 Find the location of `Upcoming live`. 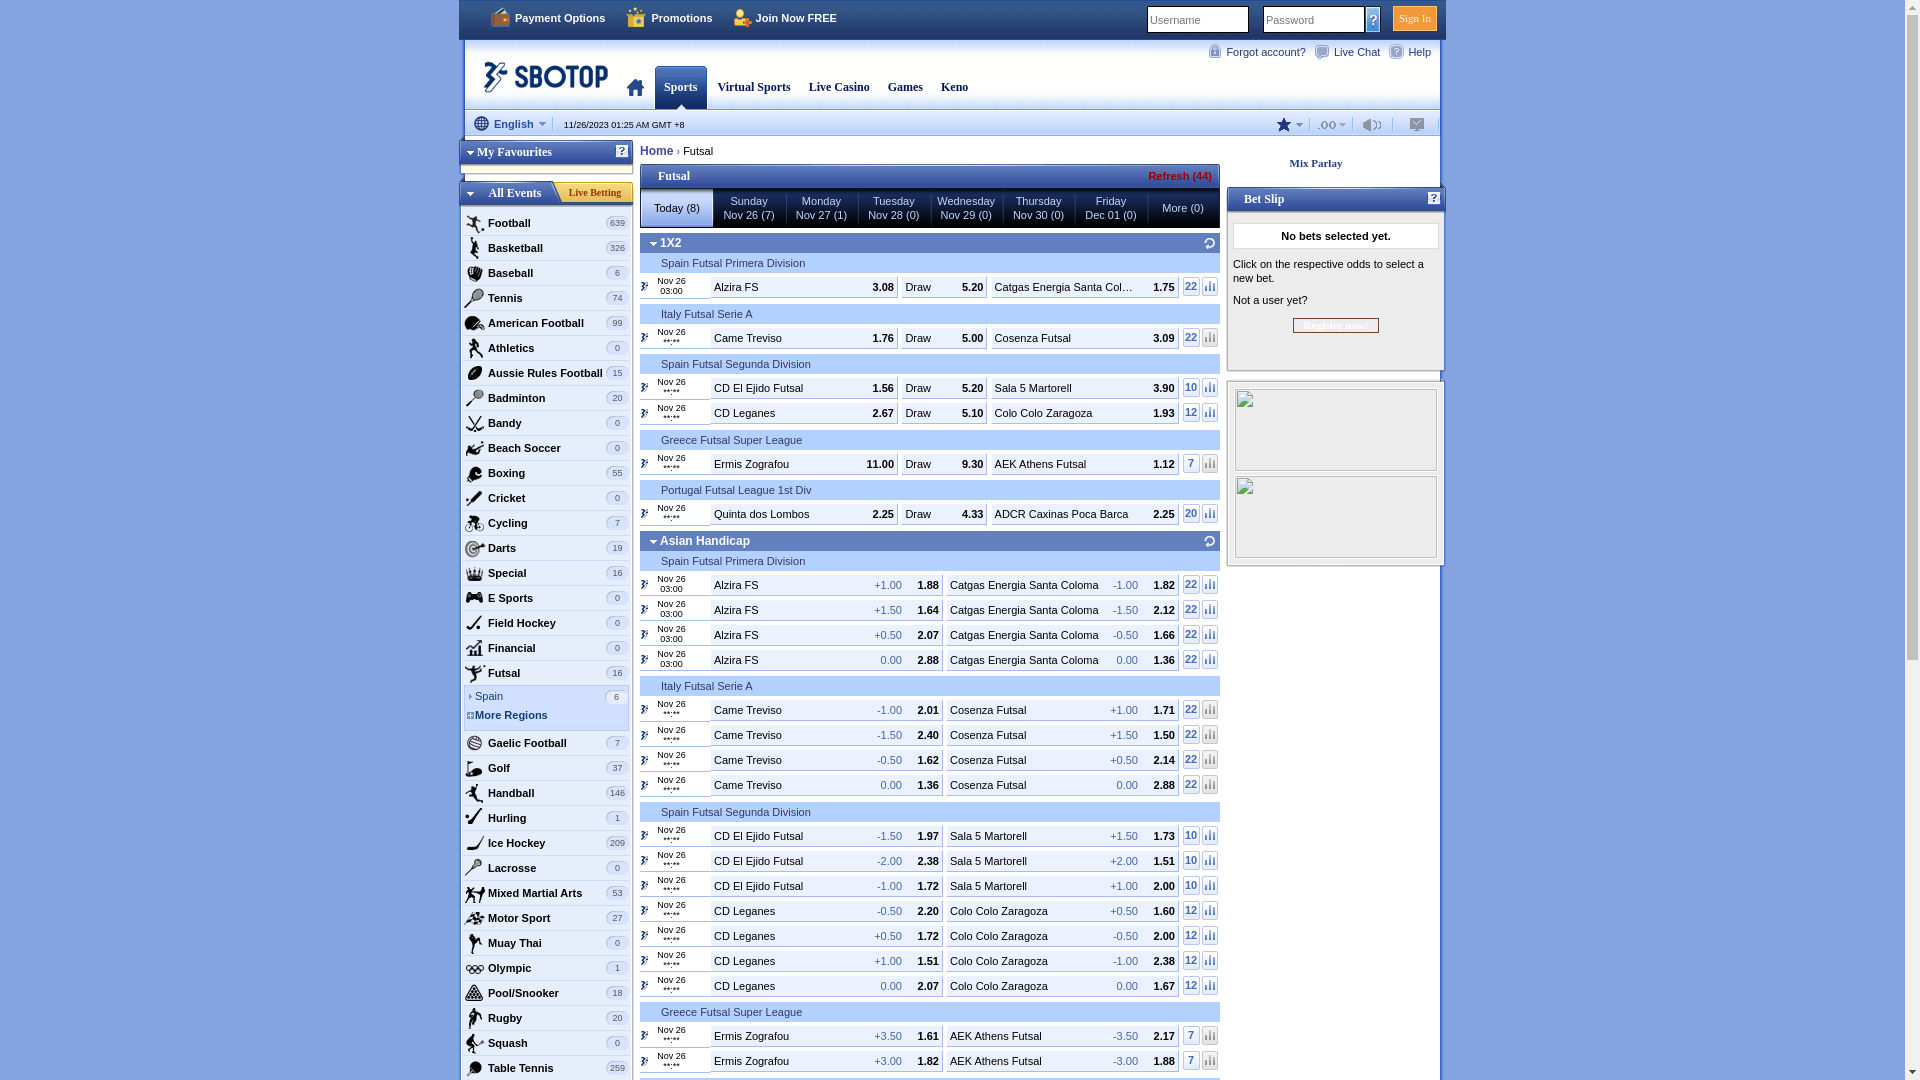

Upcoming live is located at coordinates (643, 463).